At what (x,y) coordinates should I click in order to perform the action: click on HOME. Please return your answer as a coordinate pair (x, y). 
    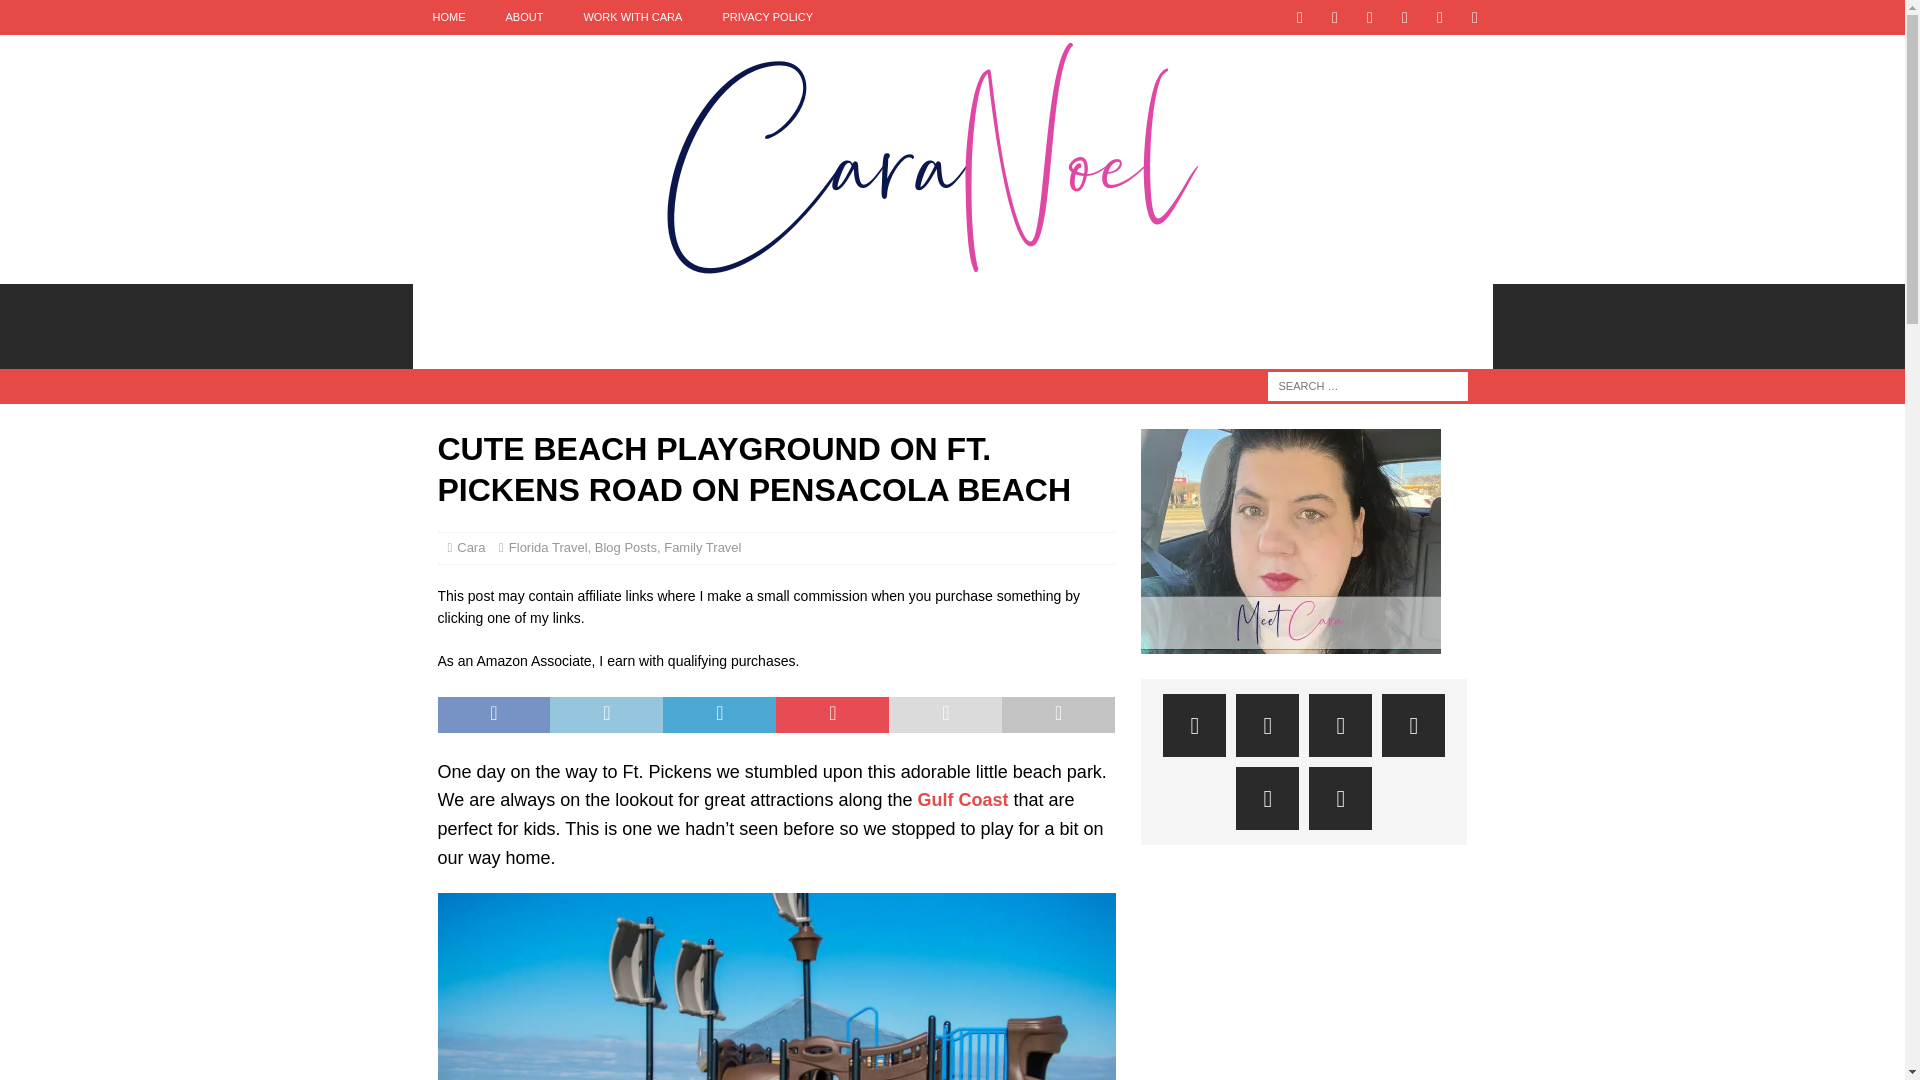
    Looking at the image, I should click on (448, 17).